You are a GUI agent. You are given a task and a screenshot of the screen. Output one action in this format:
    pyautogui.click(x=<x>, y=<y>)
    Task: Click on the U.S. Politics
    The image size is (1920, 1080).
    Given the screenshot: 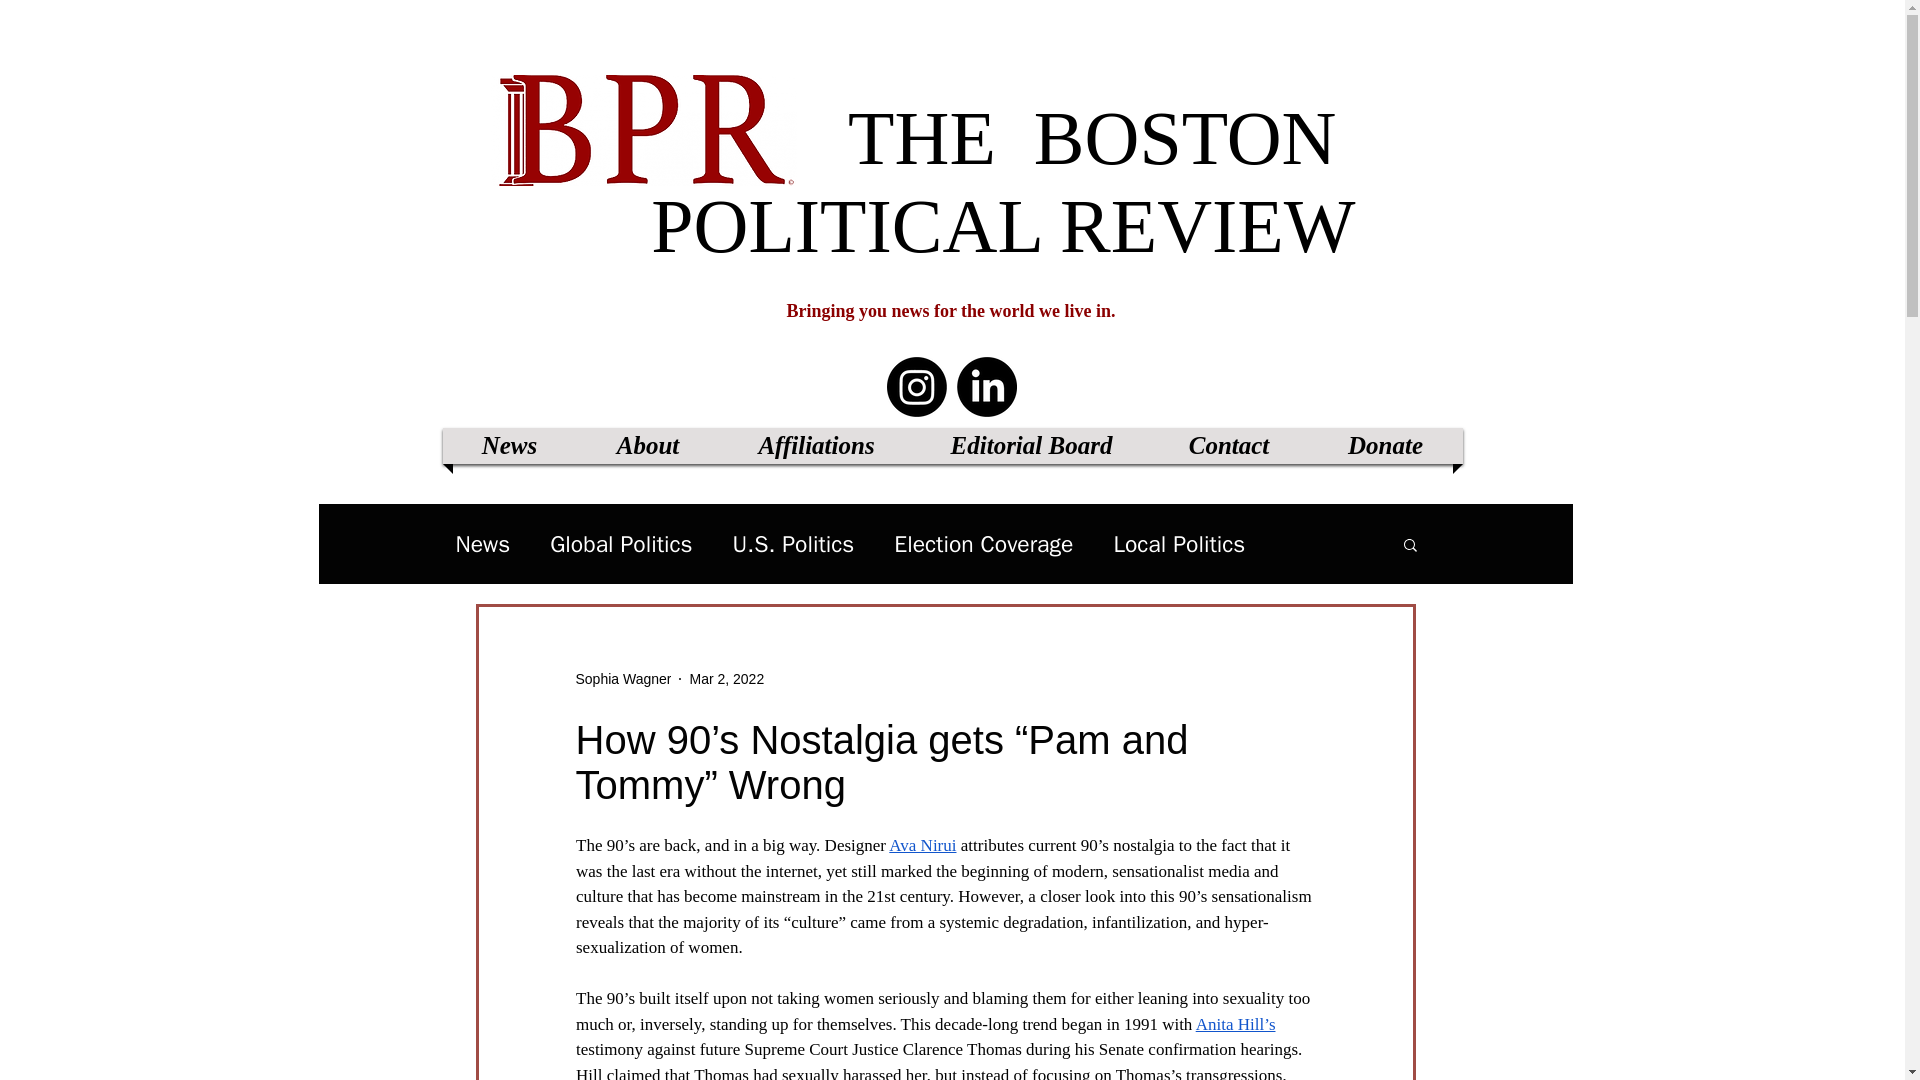 What is the action you would take?
    pyautogui.click(x=794, y=544)
    